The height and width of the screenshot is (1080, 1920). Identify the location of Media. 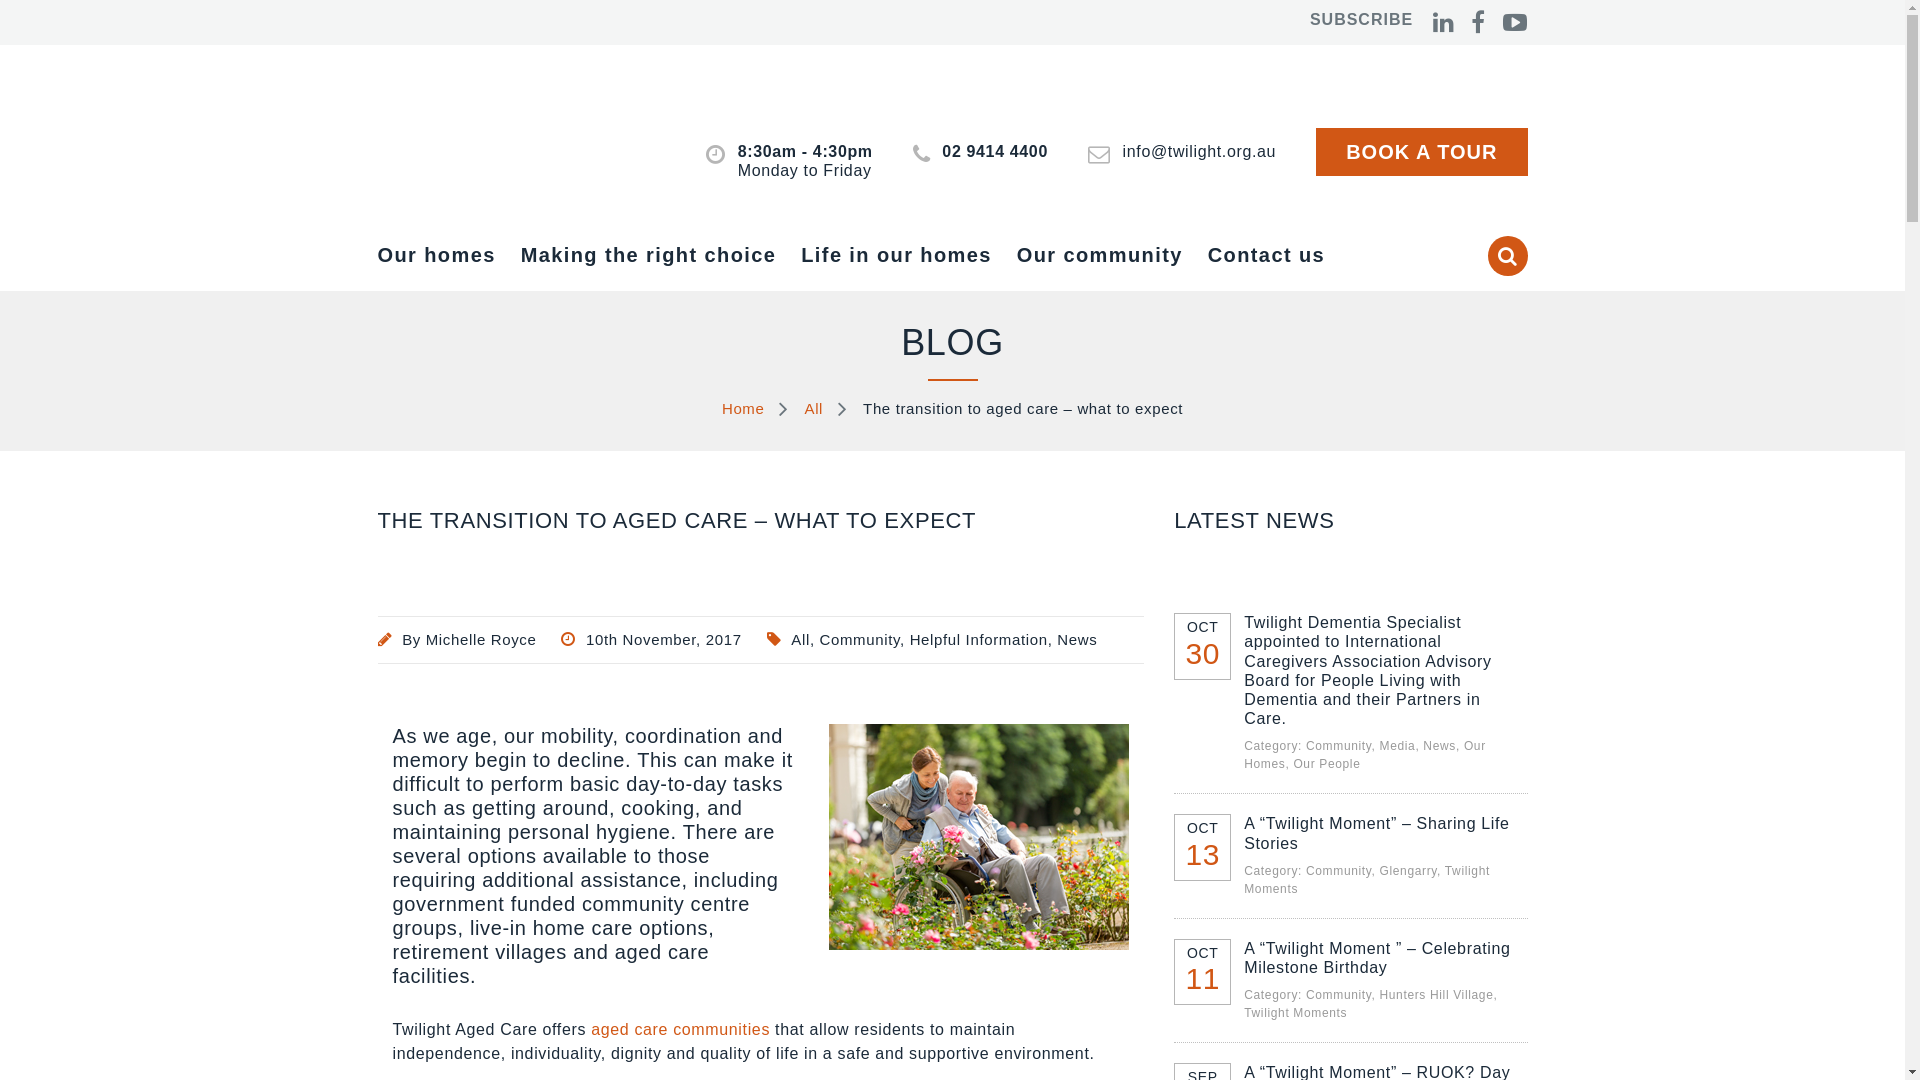
(1398, 746).